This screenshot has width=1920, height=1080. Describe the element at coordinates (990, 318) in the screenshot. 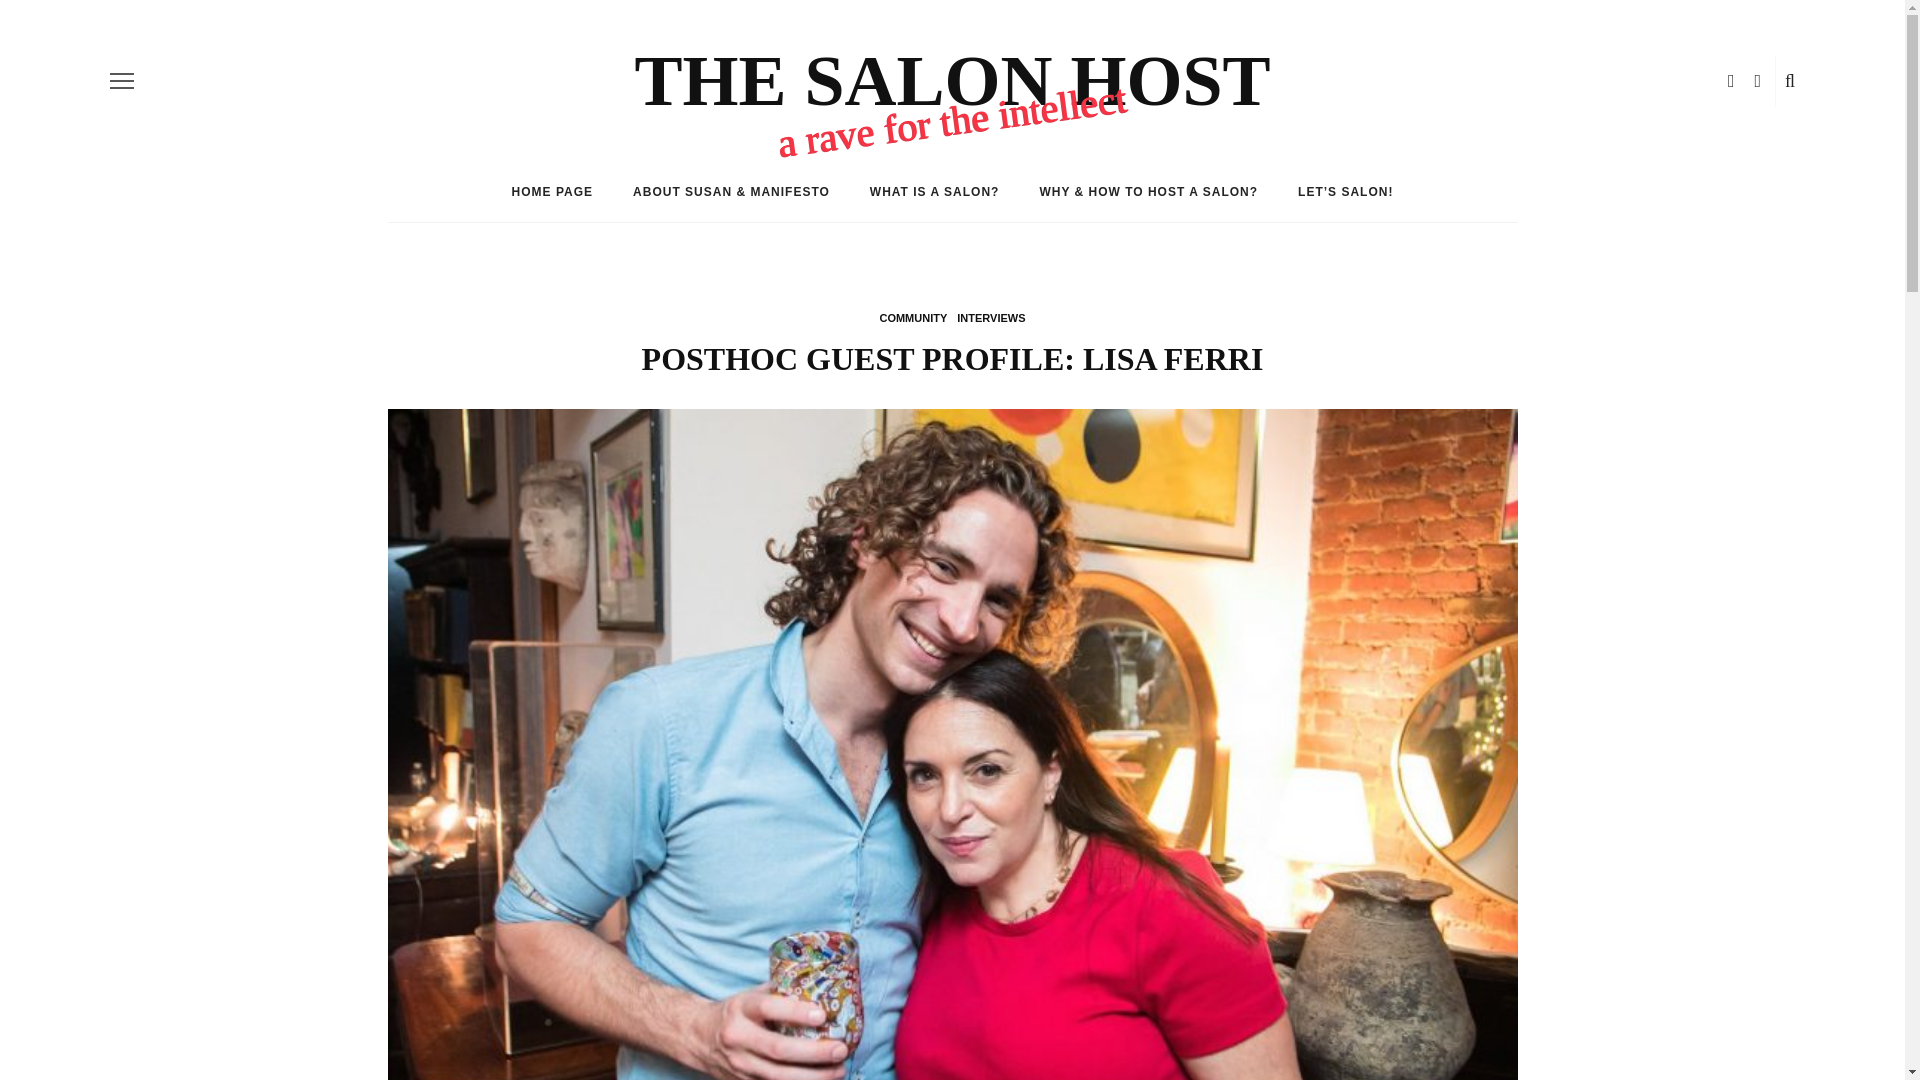

I see `INTERVIEWS` at that location.